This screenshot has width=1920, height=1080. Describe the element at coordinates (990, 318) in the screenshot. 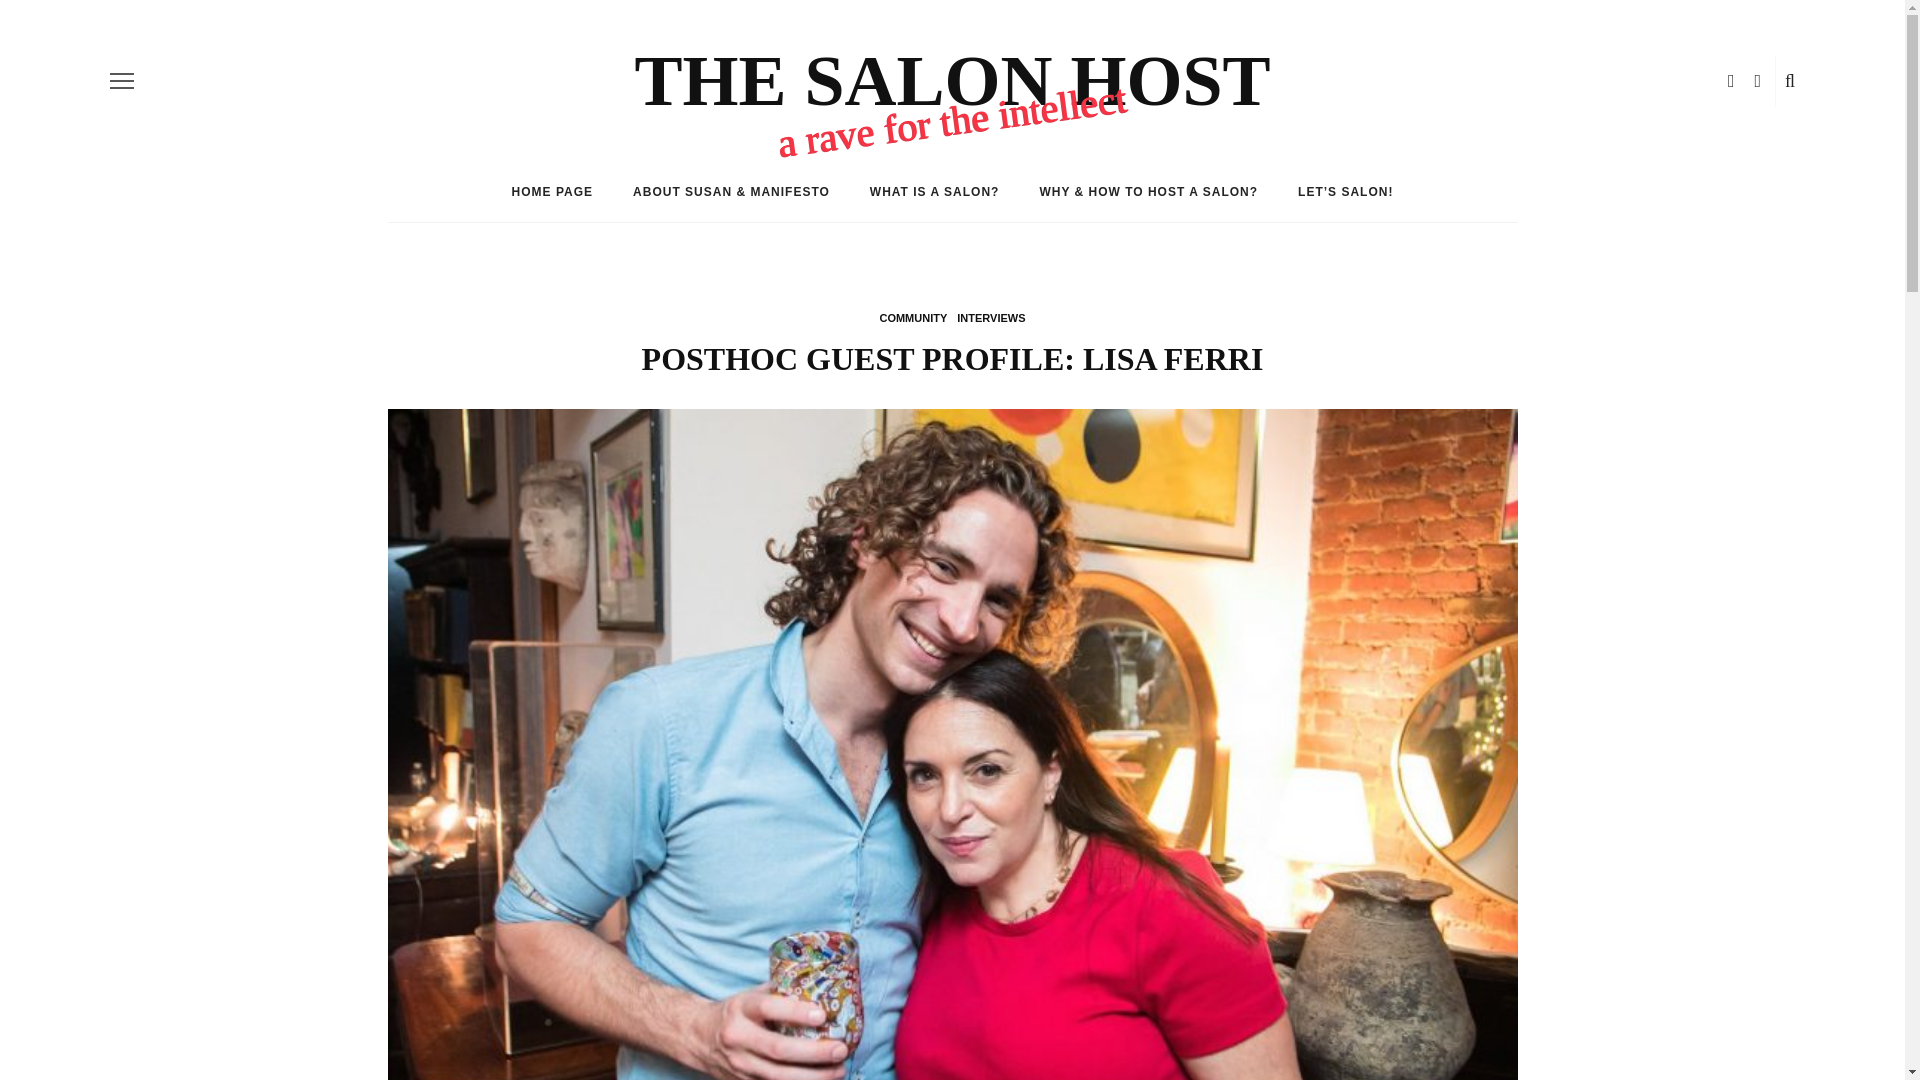

I see `INTERVIEWS` at that location.